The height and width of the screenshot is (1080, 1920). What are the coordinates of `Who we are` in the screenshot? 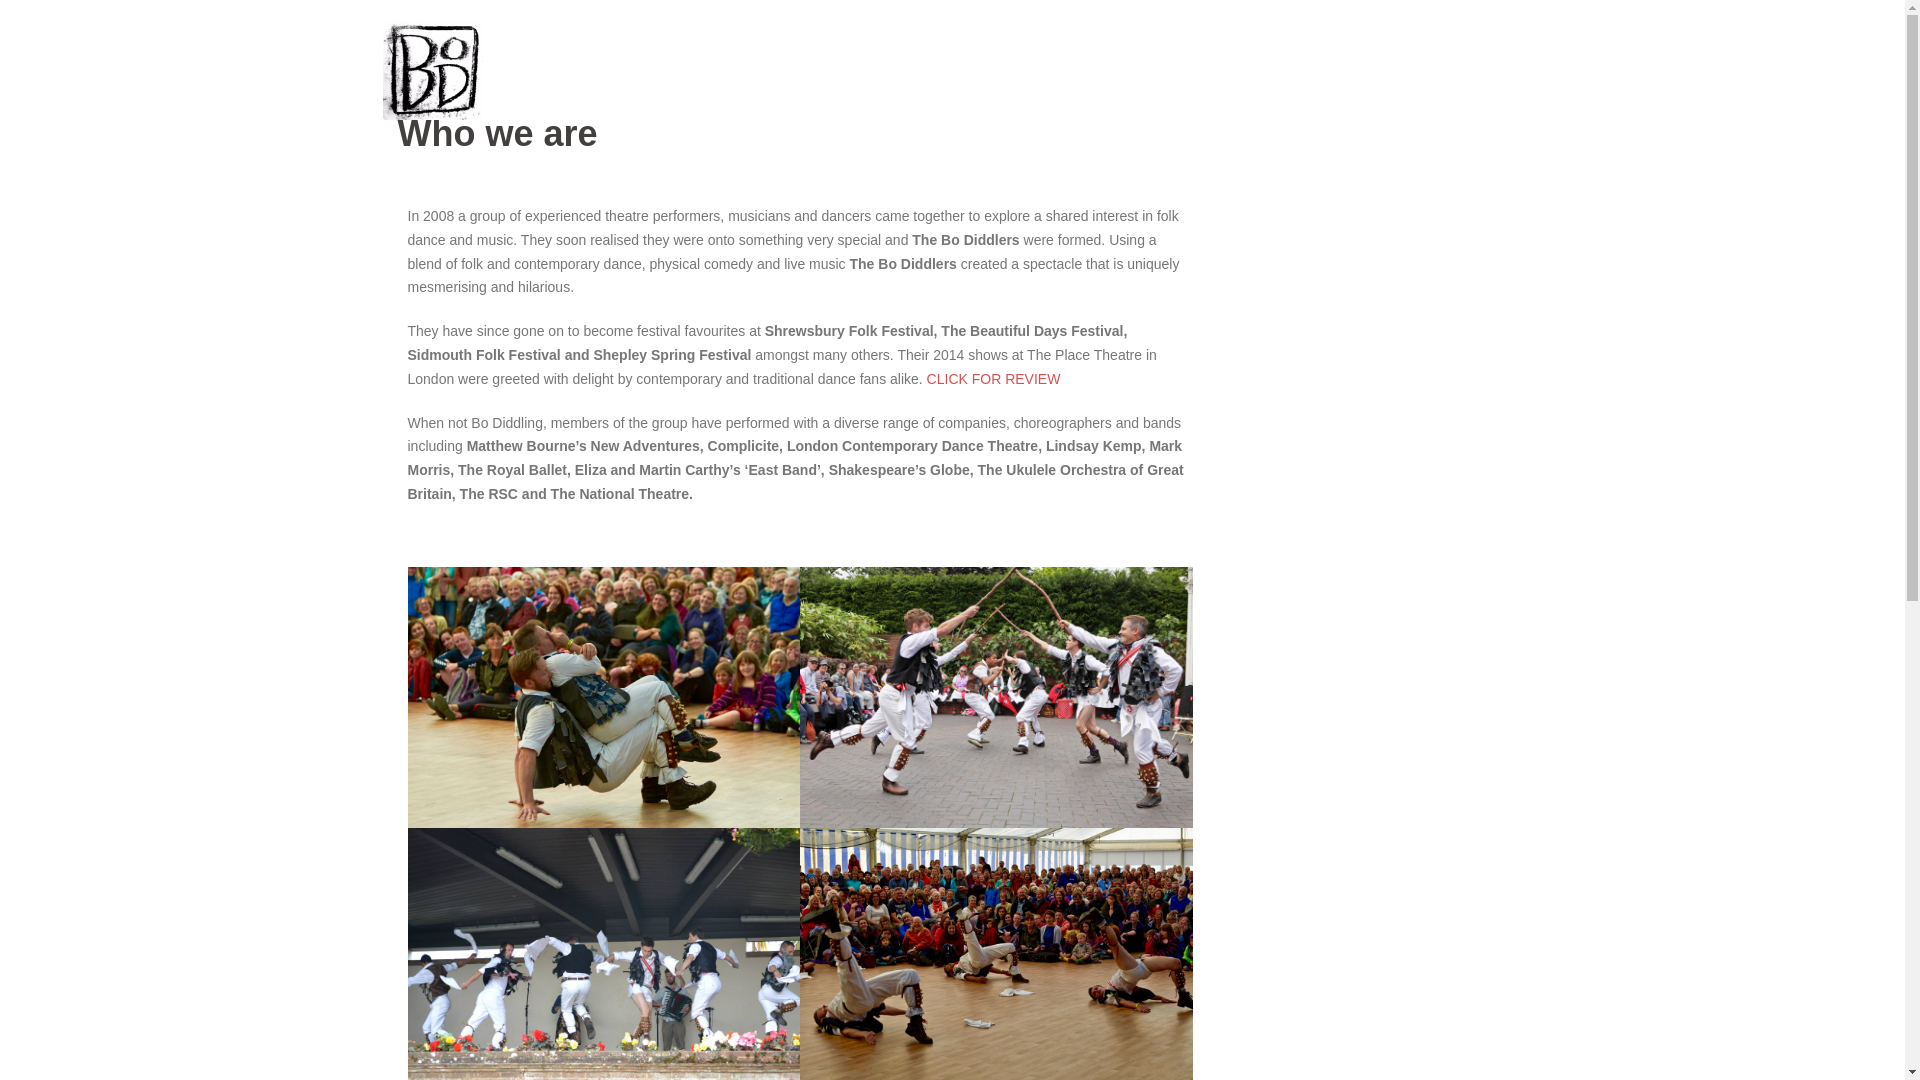 It's located at (1235, 70).